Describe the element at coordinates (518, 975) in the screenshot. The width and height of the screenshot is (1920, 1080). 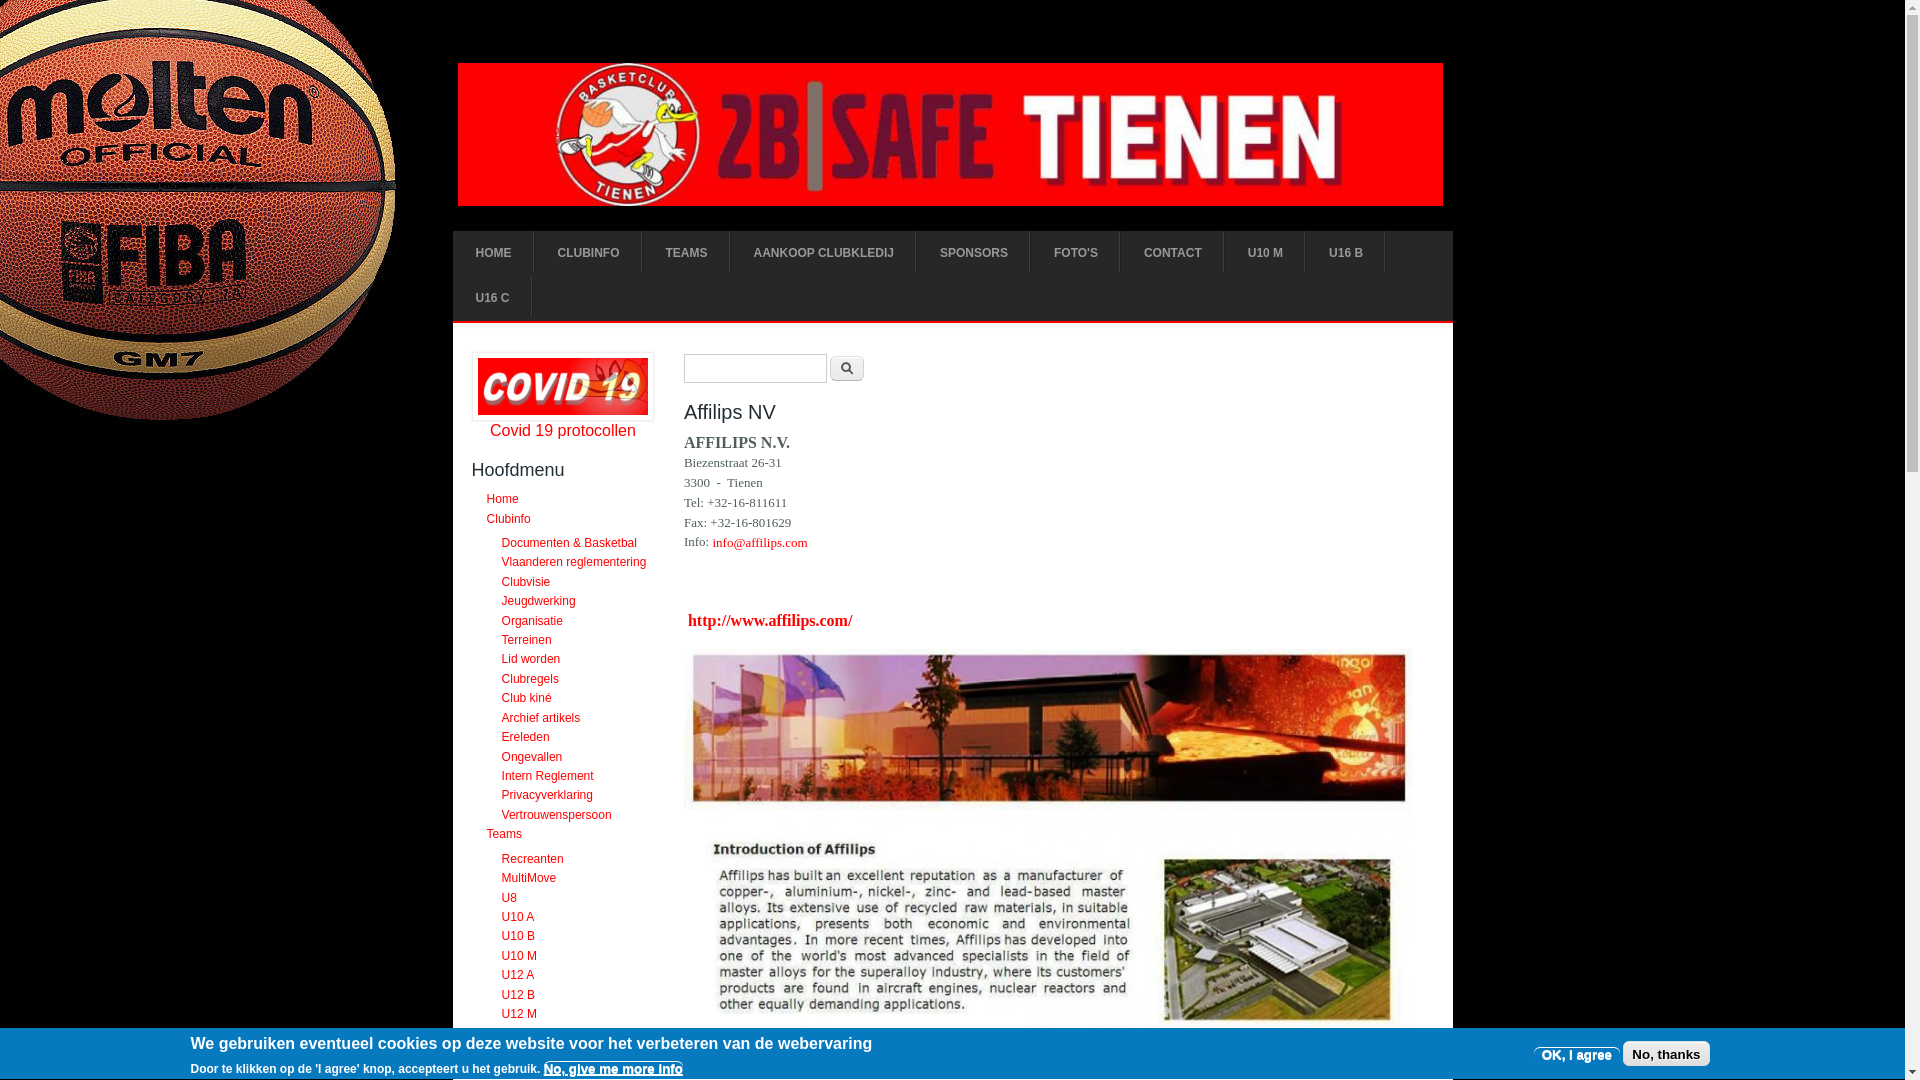
I see `U12 A` at that location.